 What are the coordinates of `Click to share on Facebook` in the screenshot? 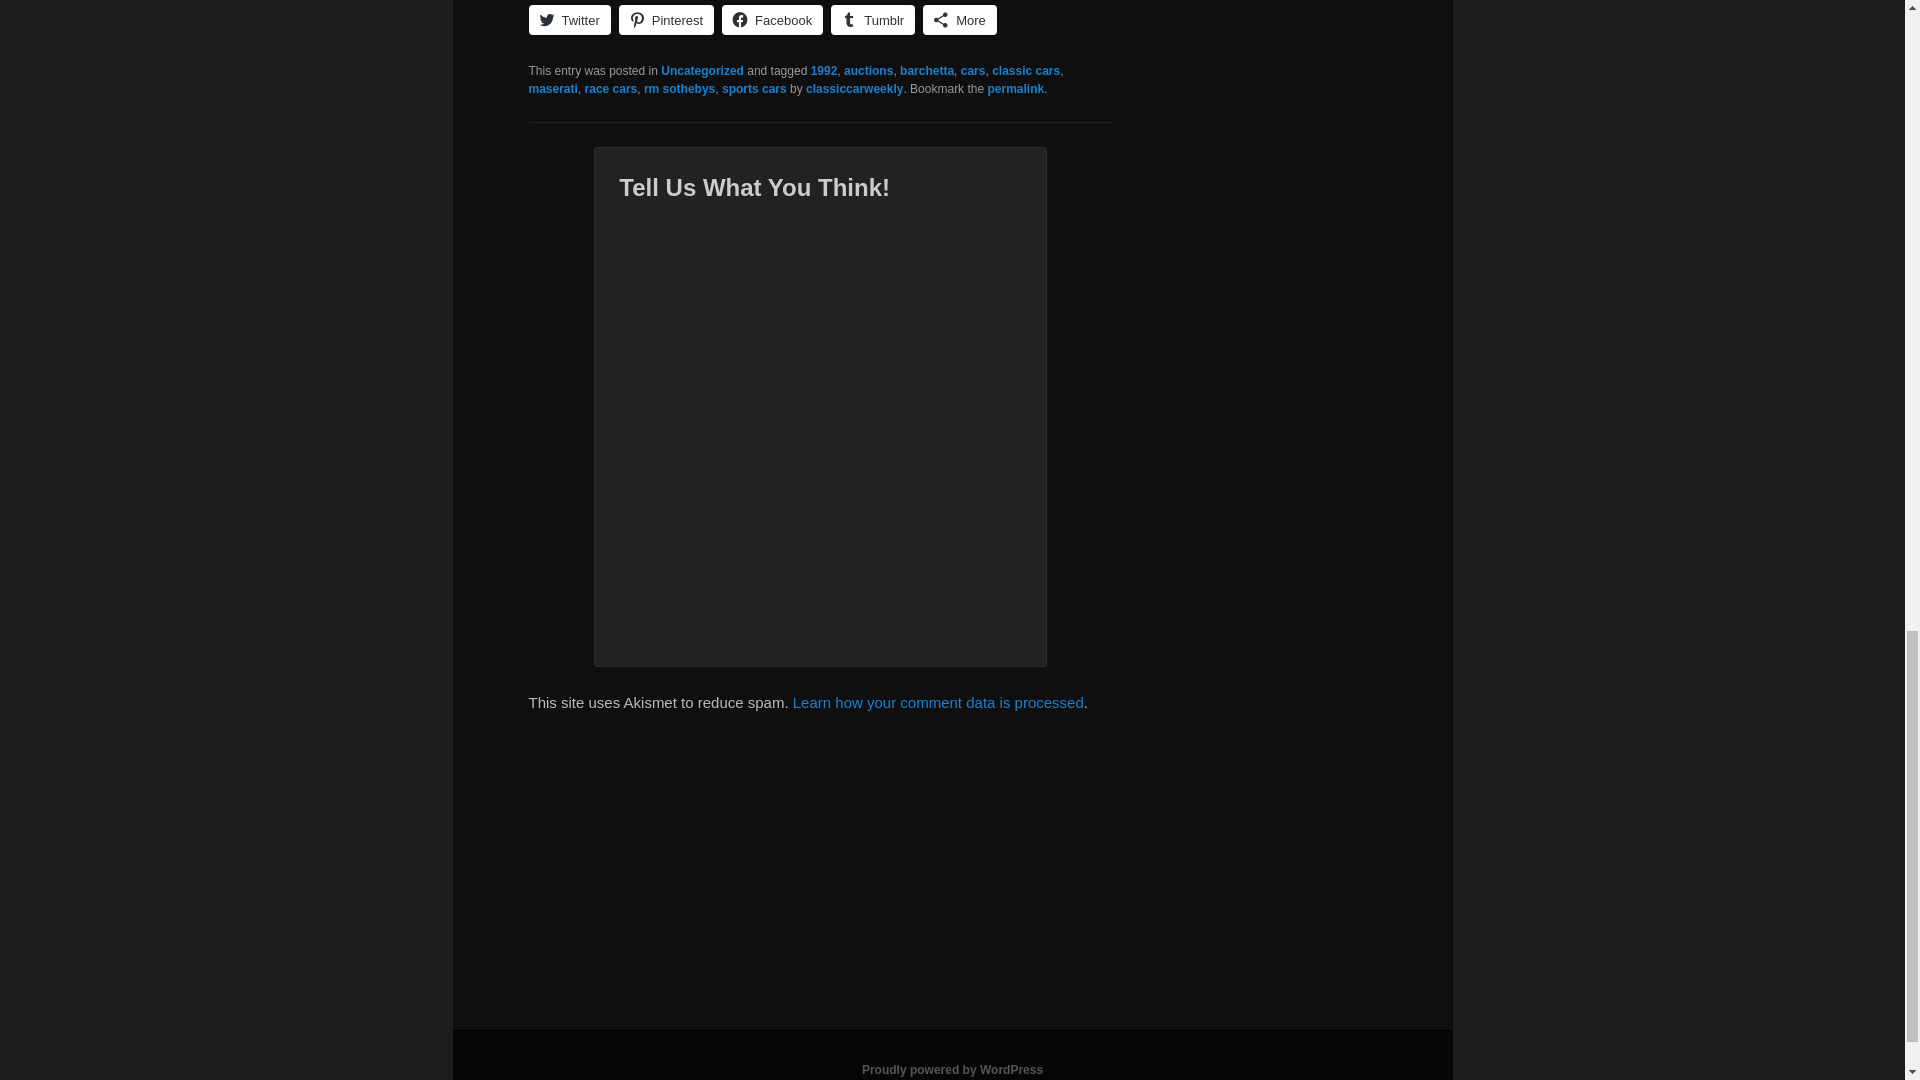 It's located at (772, 20).